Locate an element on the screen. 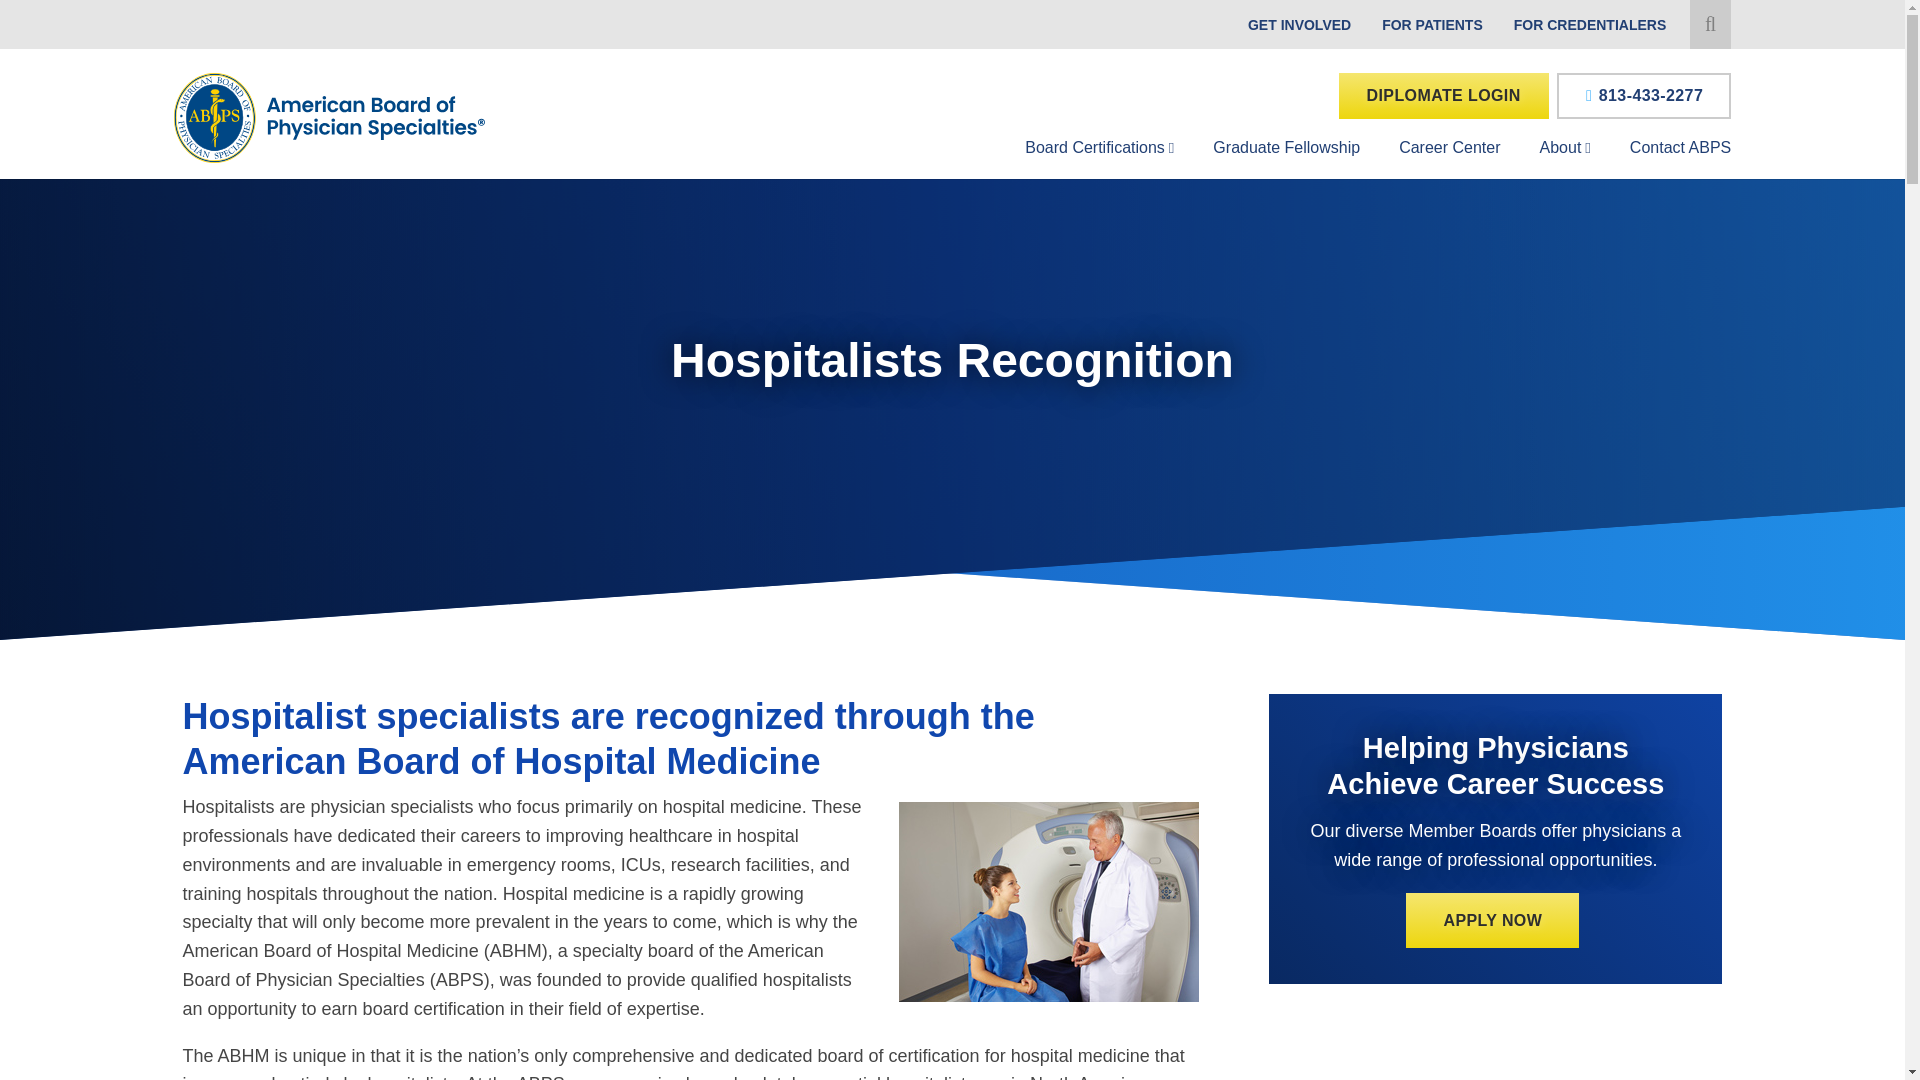 The image size is (1920, 1080). DIPLOMATE LOGIN is located at coordinates (1444, 96).